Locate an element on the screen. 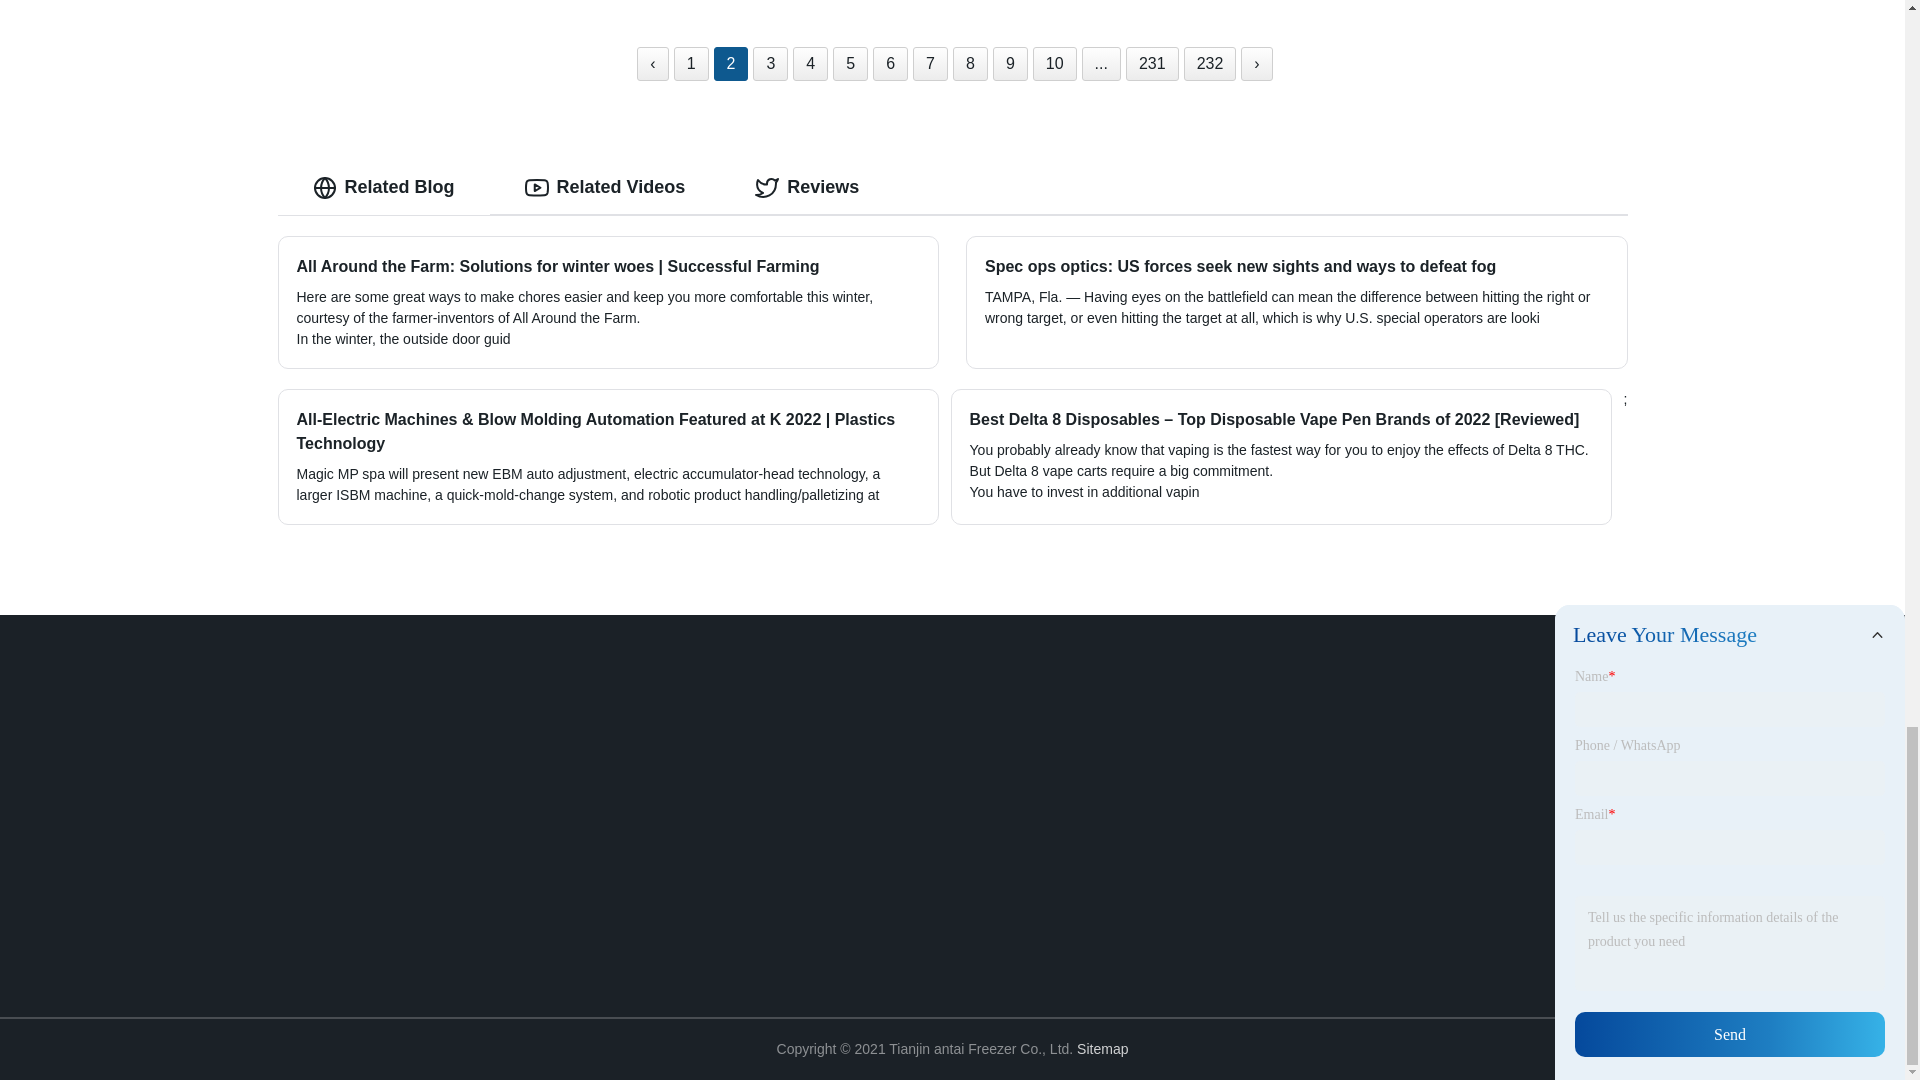 The image size is (1920, 1080). 6 is located at coordinates (890, 64).